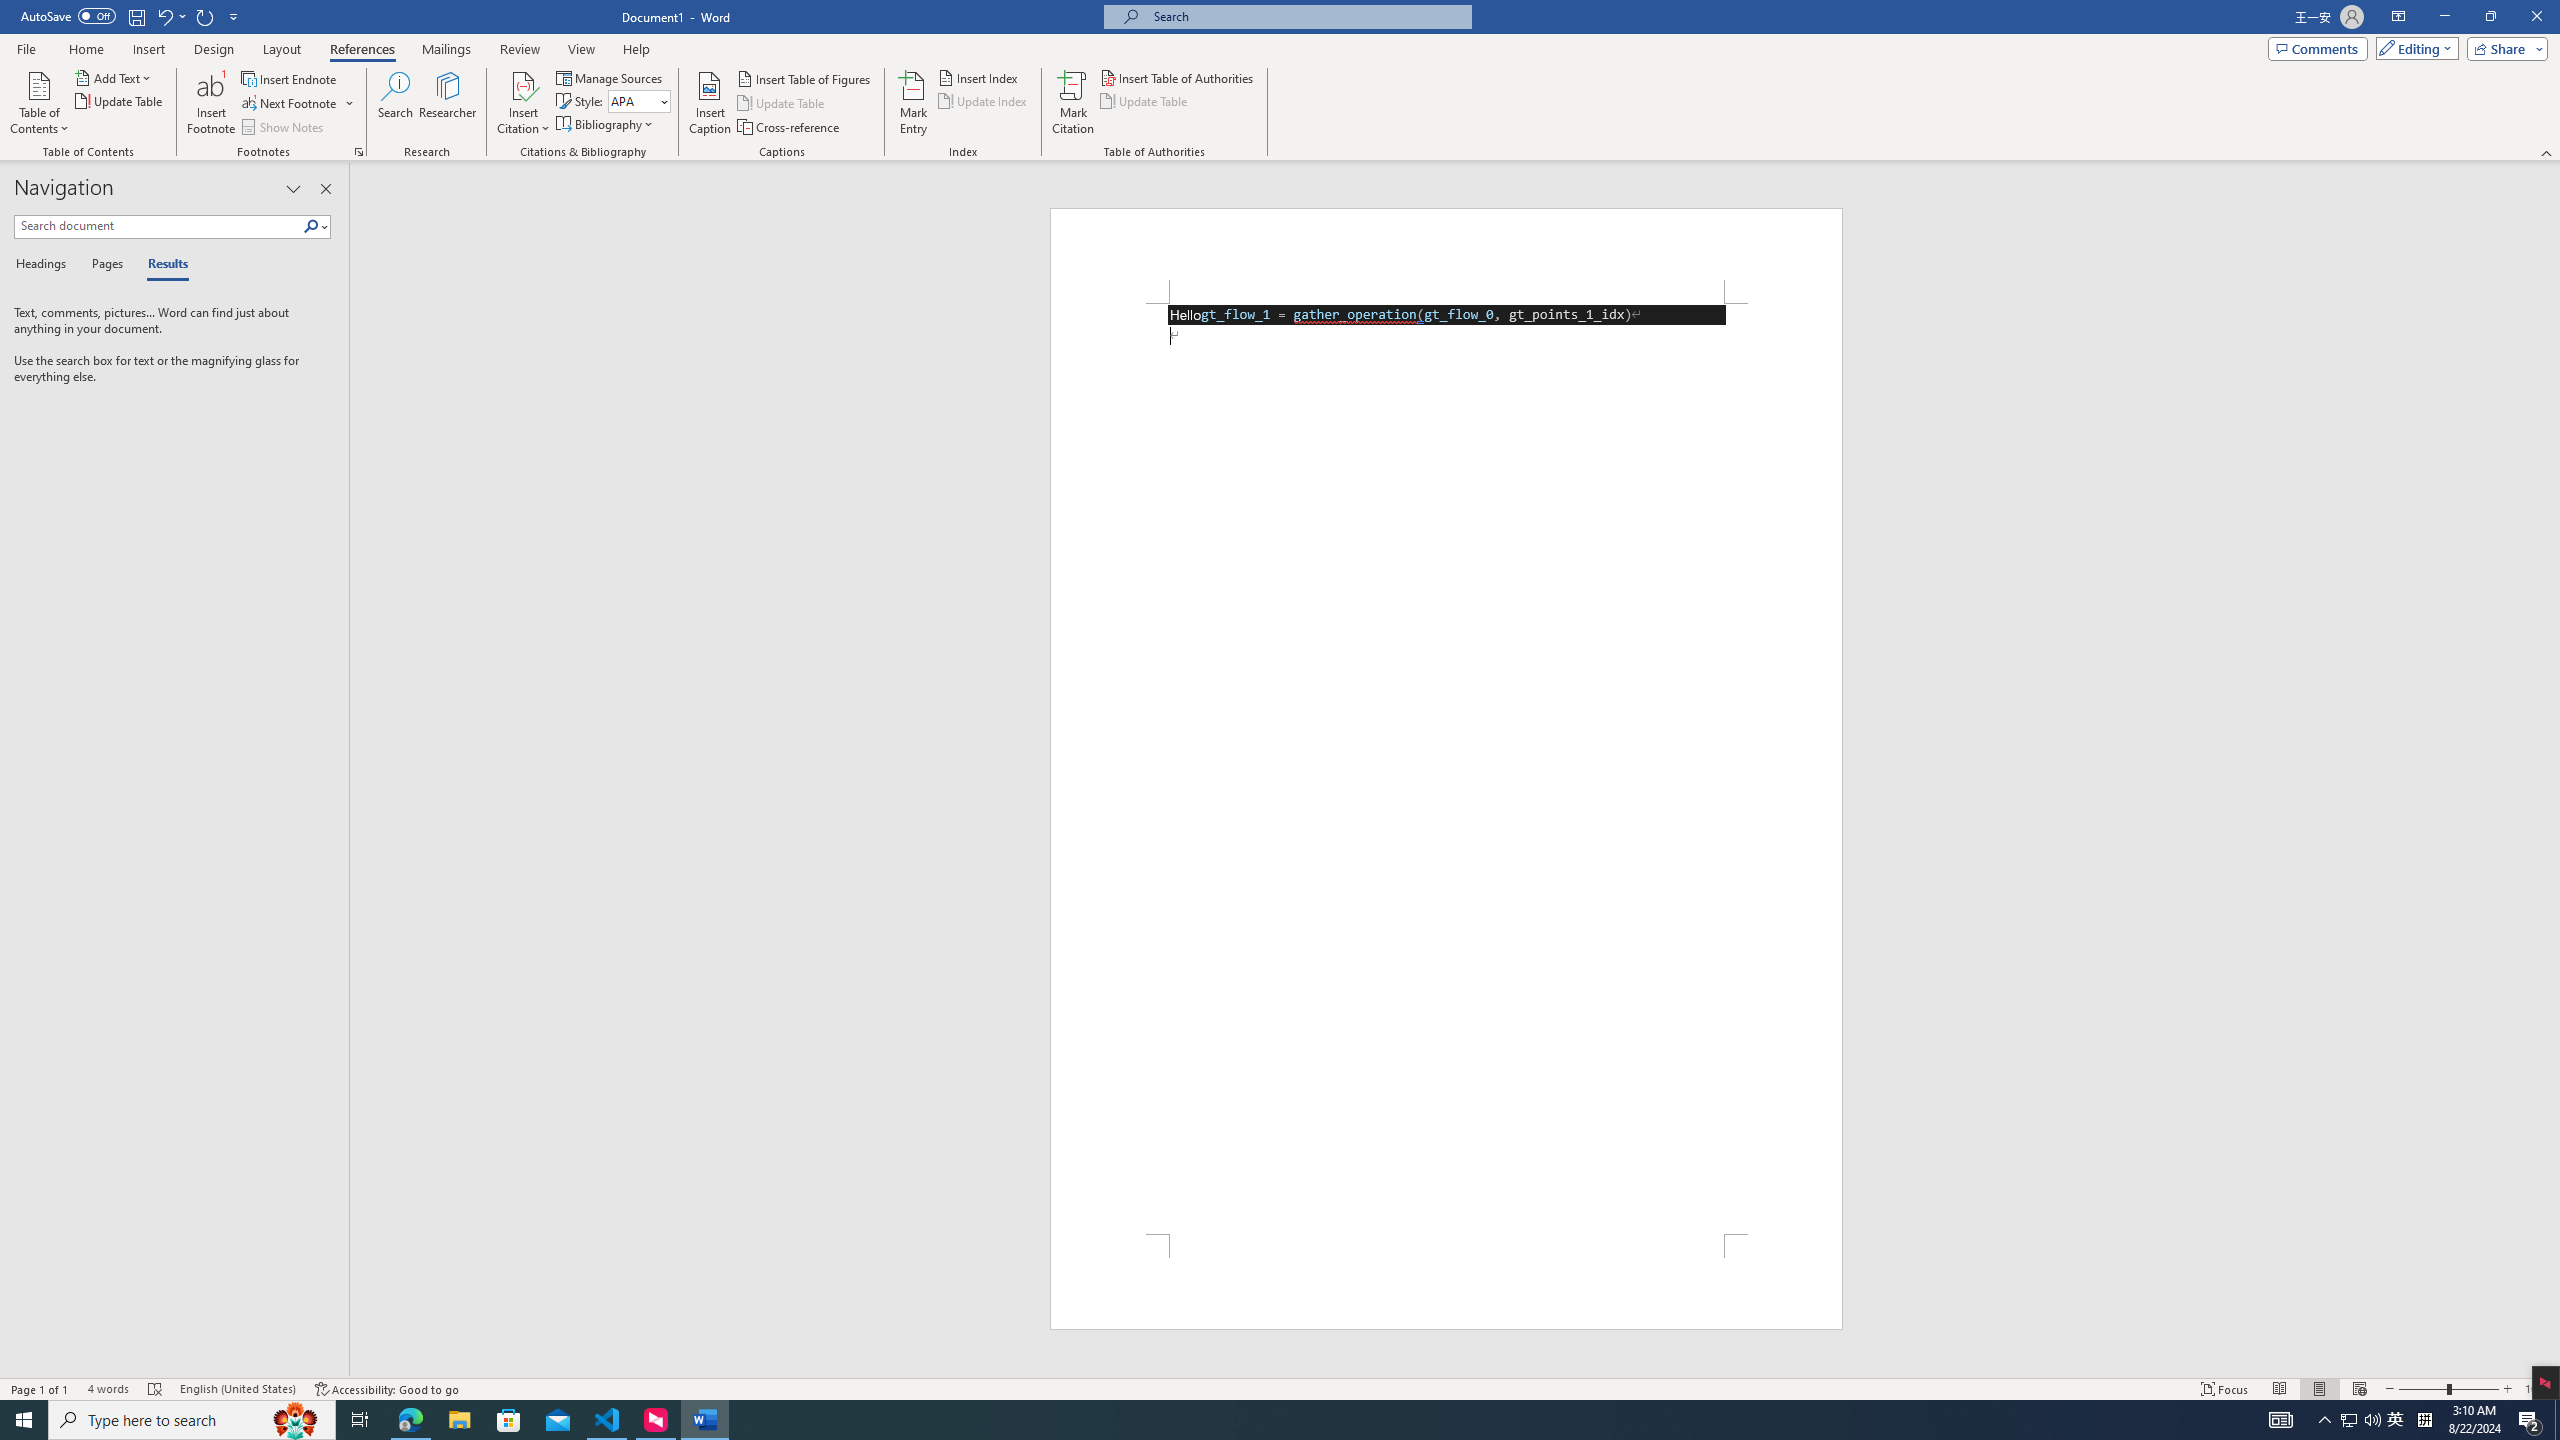 This screenshot has width=2560, height=1440. I want to click on Next Footnote, so click(290, 104).